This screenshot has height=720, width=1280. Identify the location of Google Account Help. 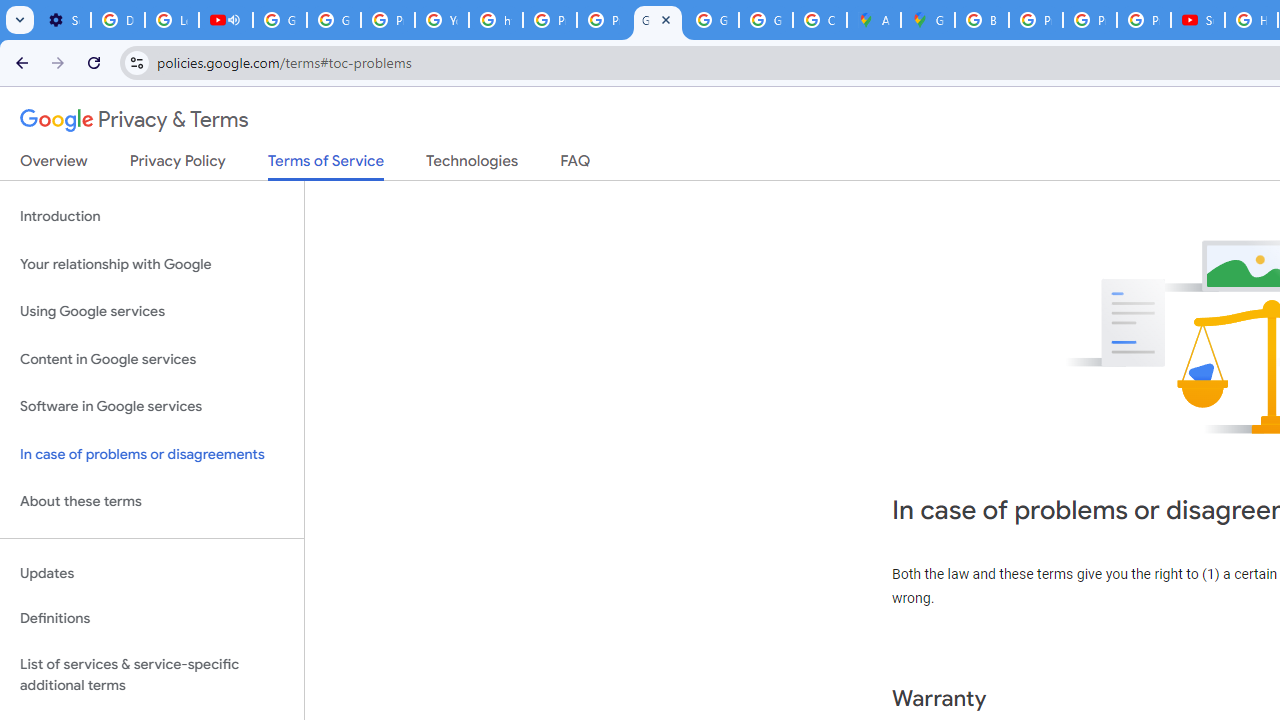
(280, 20).